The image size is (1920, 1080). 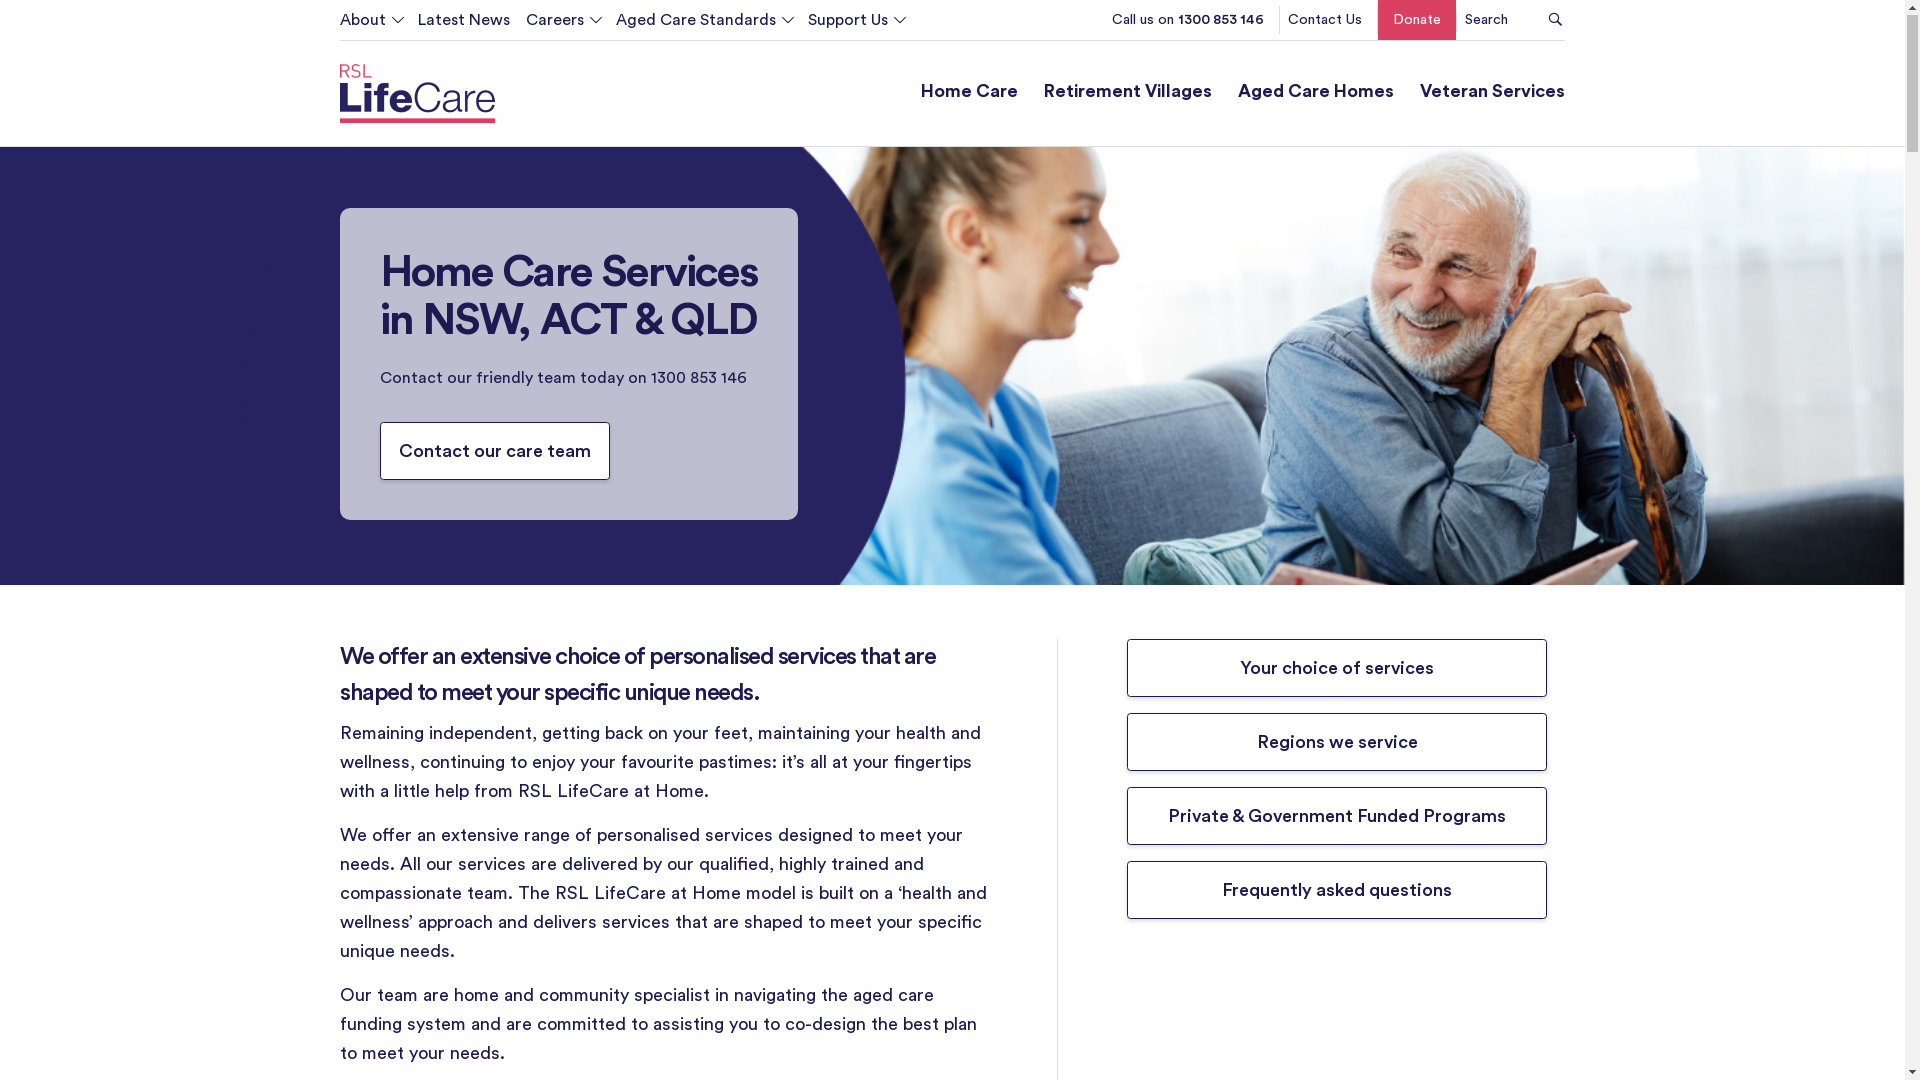 What do you see at coordinates (1337, 747) in the screenshot?
I see `Regions we service` at bounding box center [1337, 747].